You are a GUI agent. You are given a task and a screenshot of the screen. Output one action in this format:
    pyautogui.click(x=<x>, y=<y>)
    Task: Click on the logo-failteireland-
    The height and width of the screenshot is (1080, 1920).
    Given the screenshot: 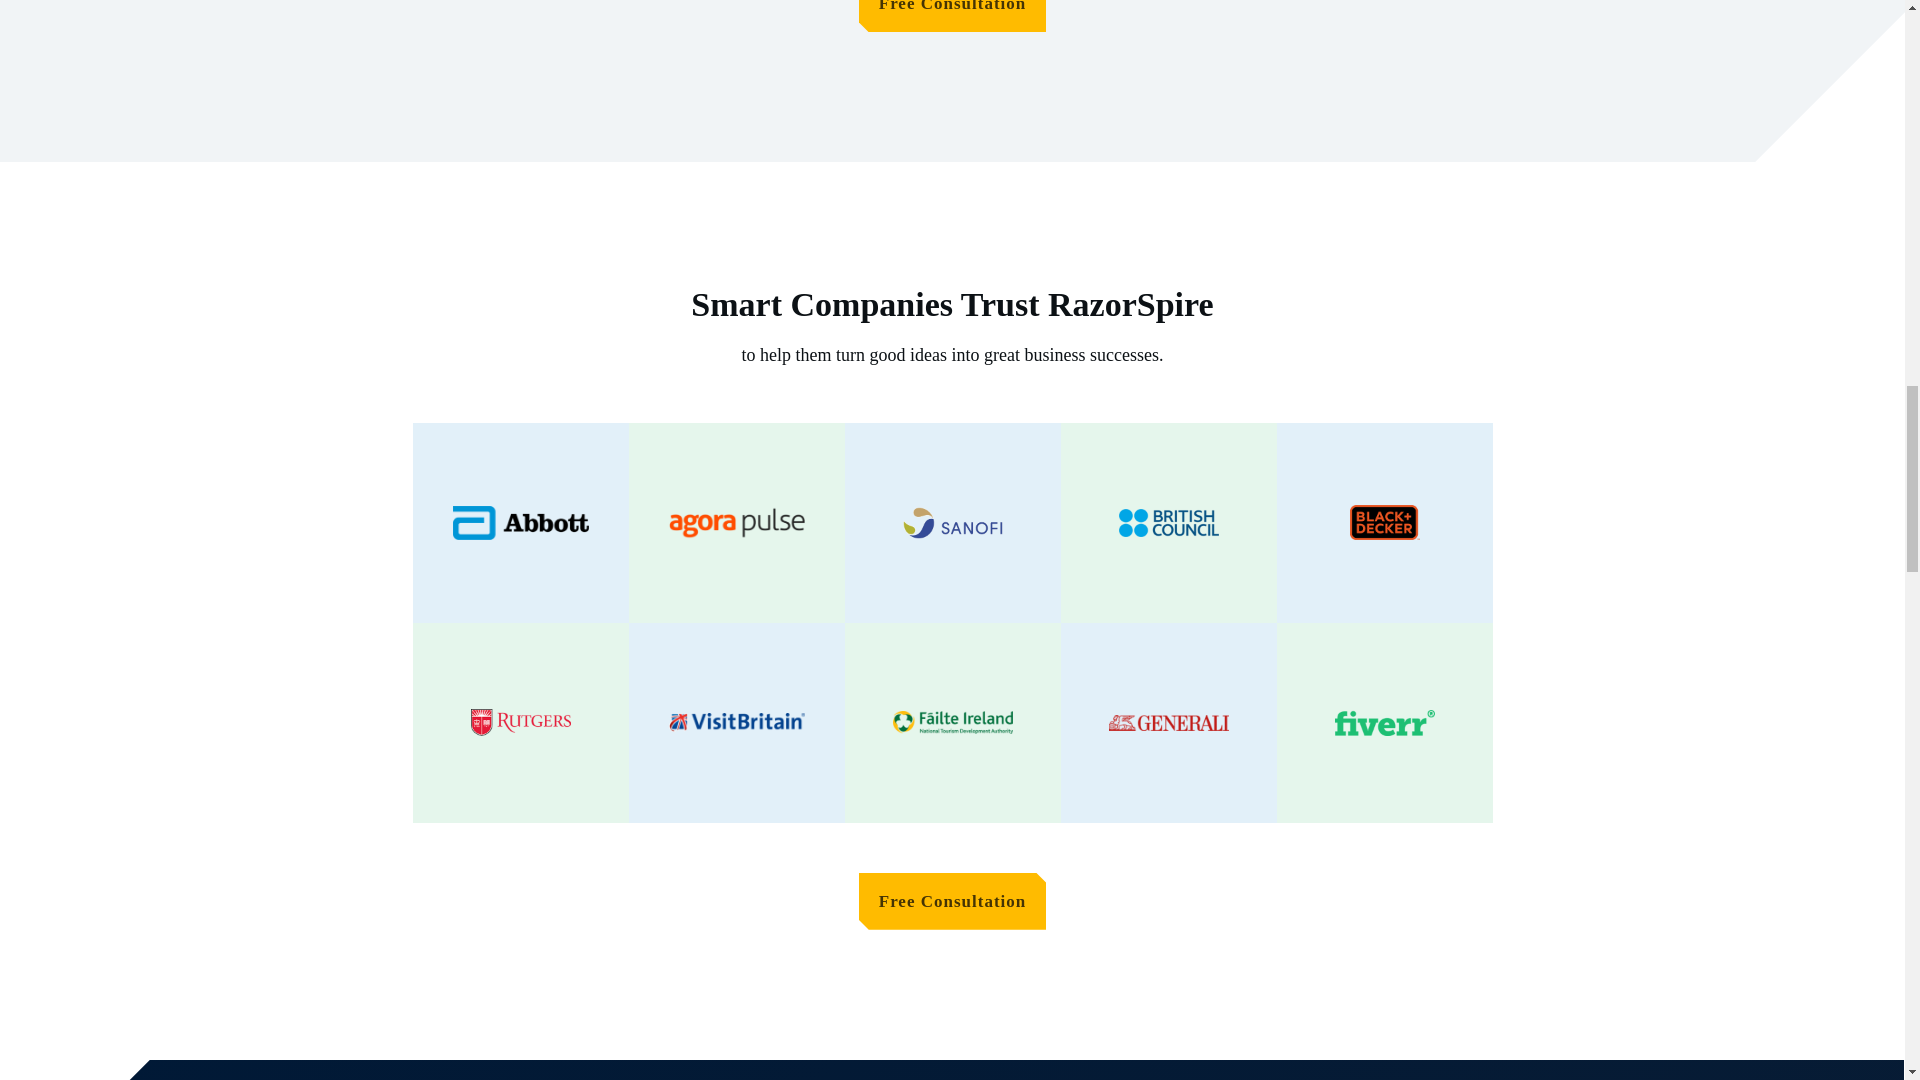 What is the action you would take?
    pyautogui.click(x=952, y=722)
    